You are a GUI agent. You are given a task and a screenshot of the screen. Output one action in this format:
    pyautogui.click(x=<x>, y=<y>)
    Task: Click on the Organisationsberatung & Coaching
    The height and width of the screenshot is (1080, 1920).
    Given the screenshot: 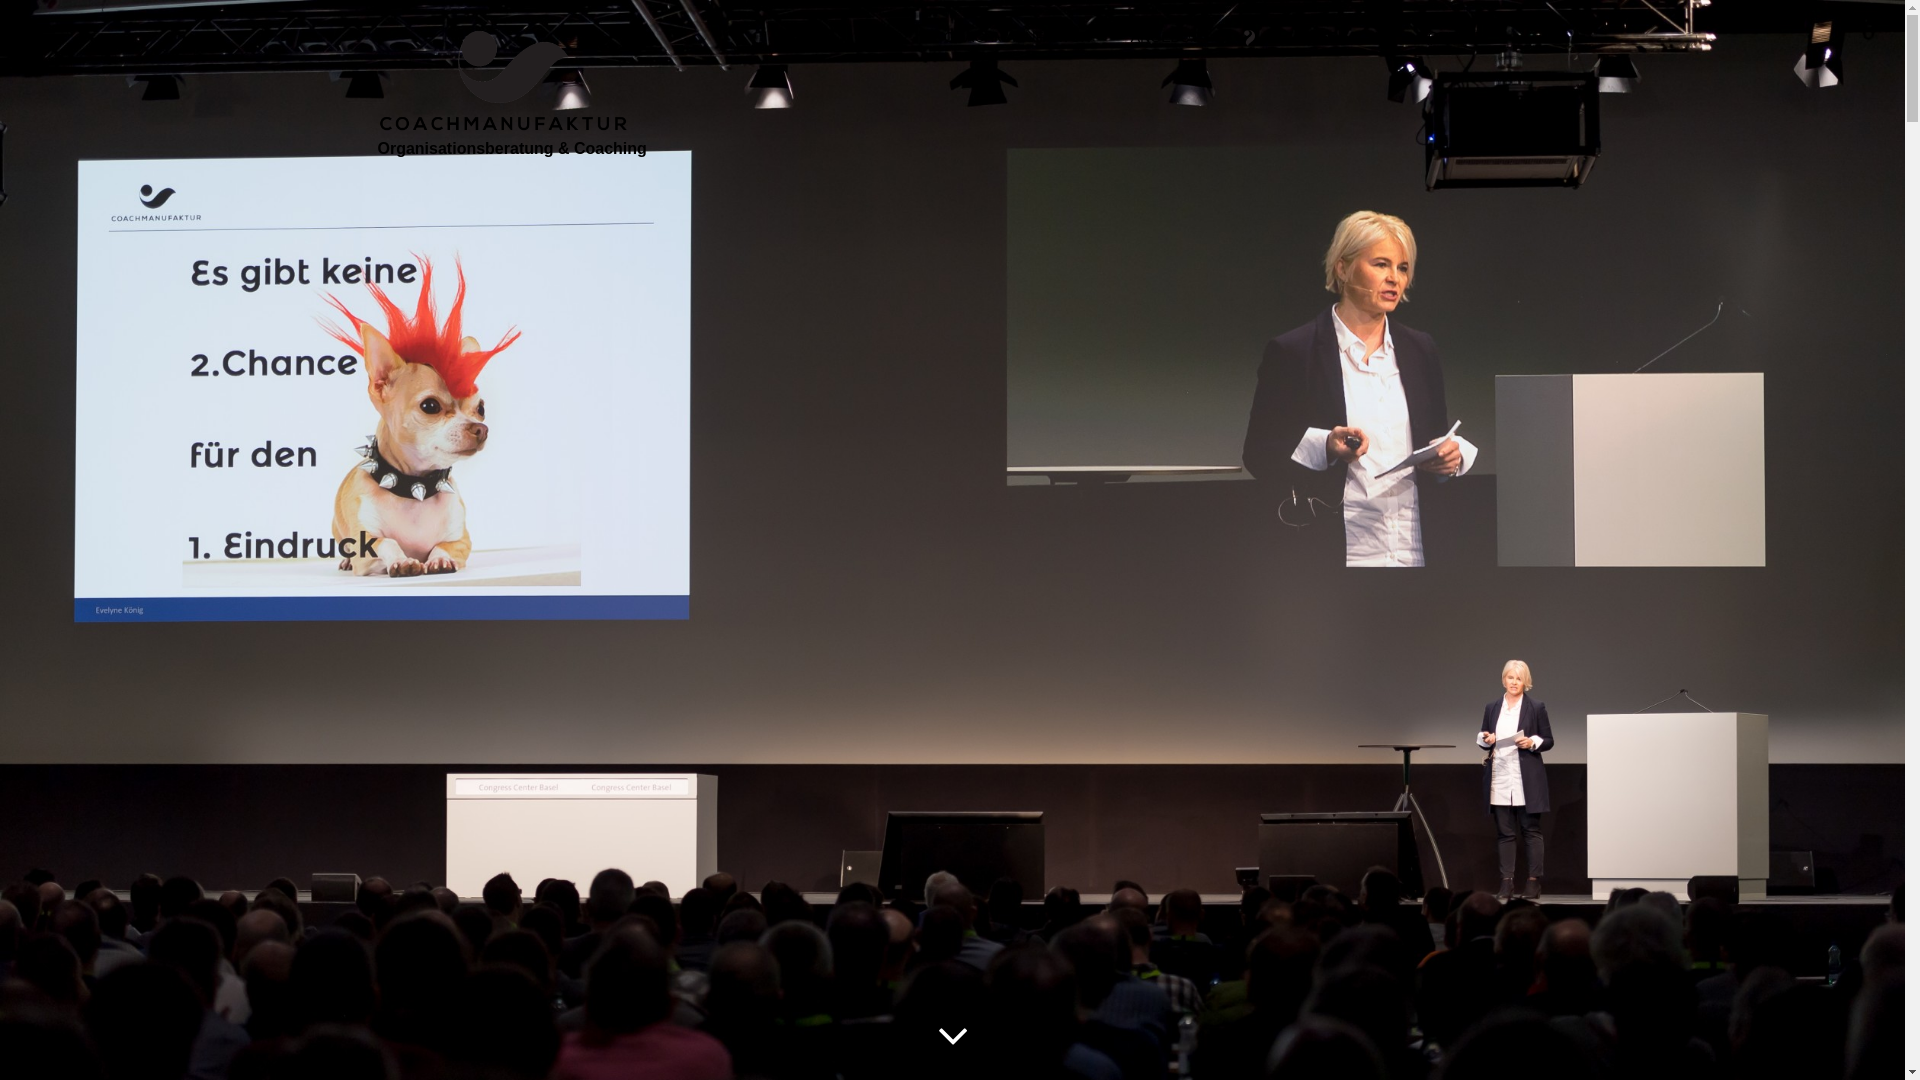 What is the action you would take?
    pyautogui.click(x=512, y=78)
    